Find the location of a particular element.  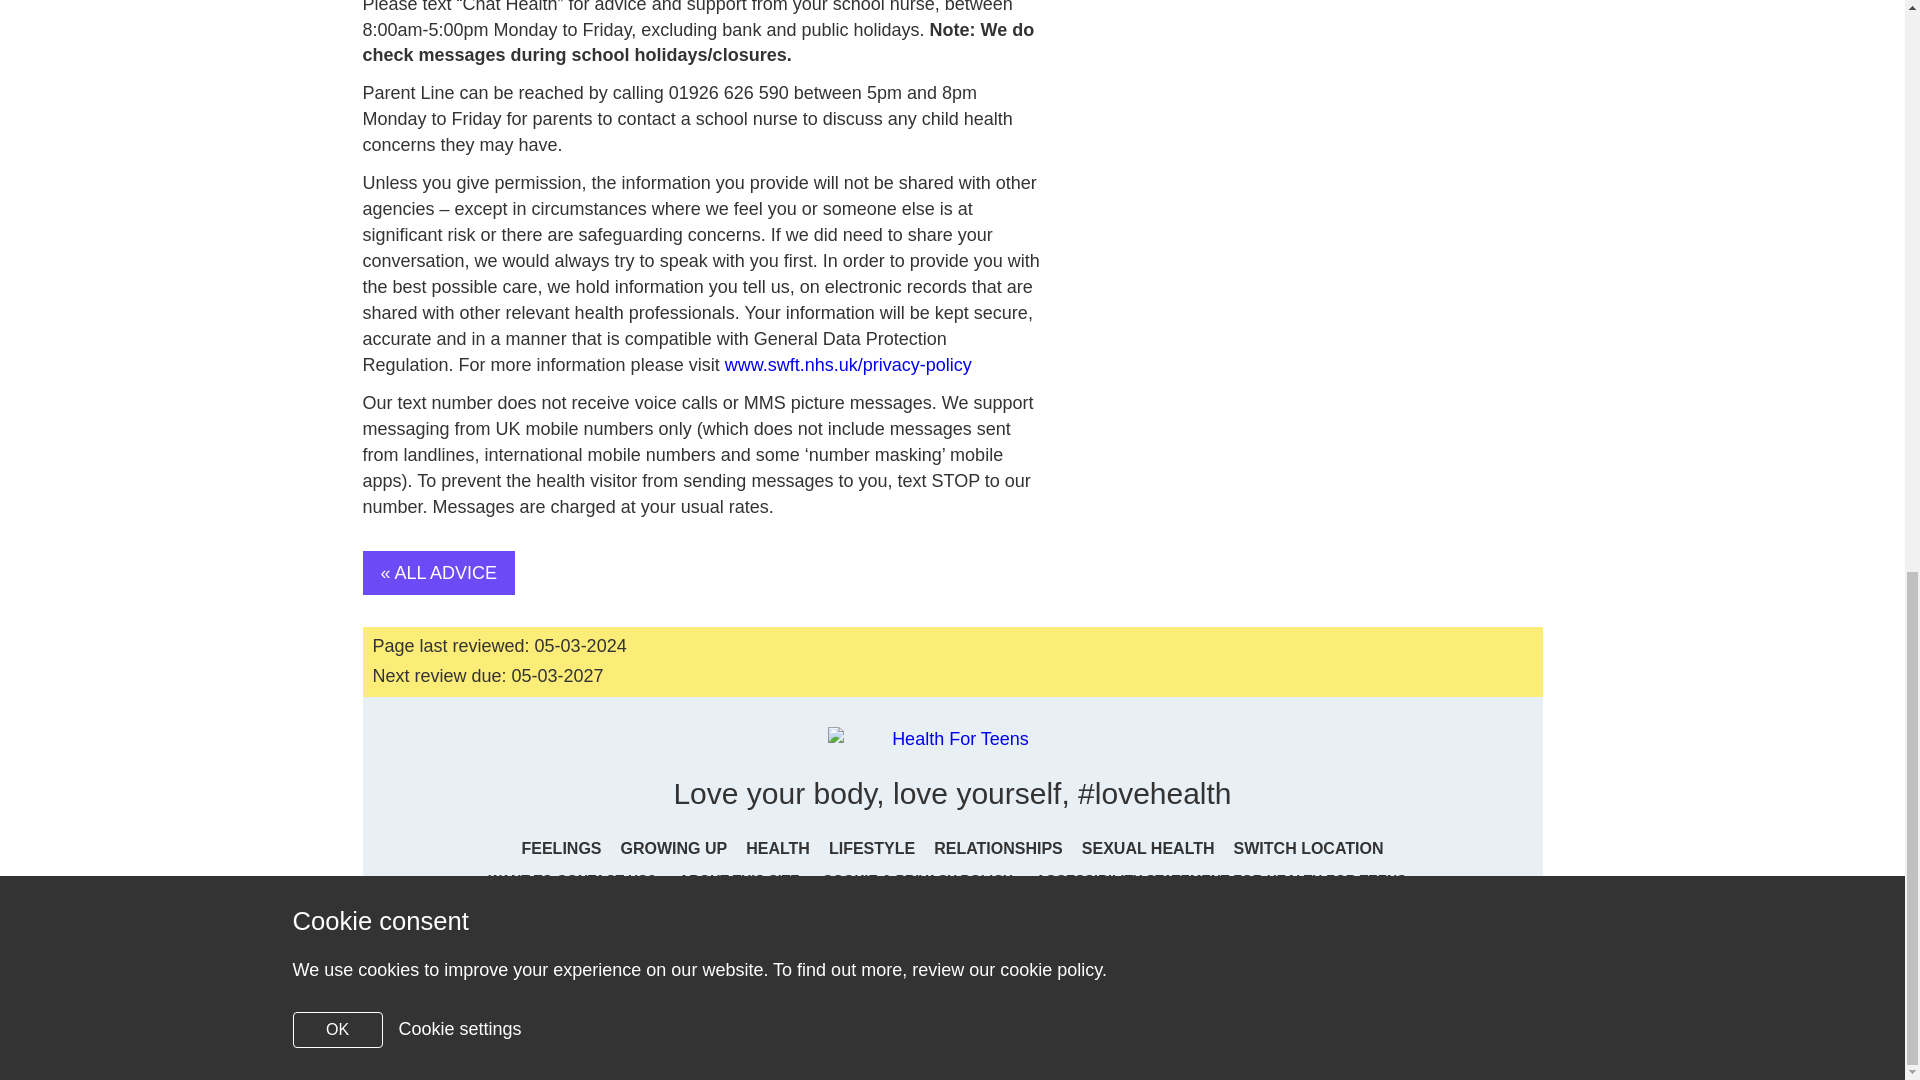

The way we live and how it affects our health is located at coordinates (872, 848).